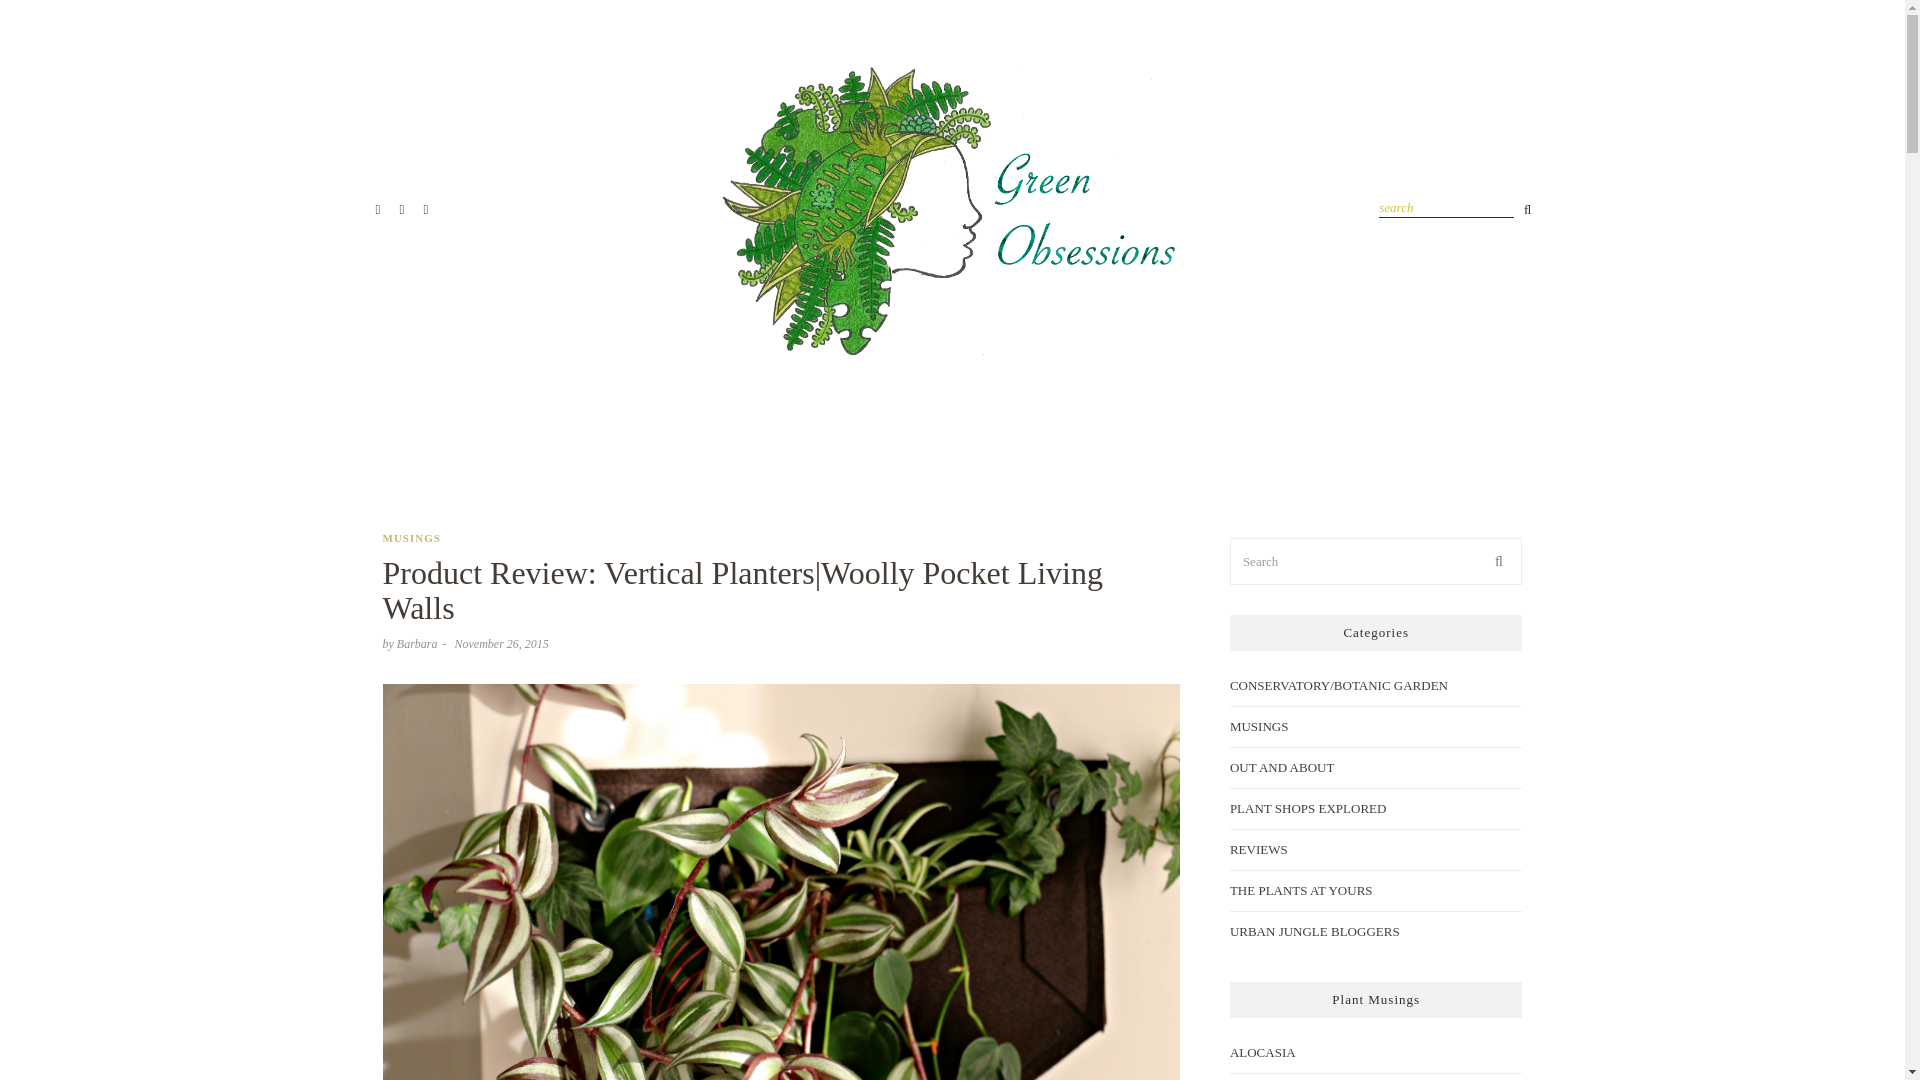 The width and height of the screenshot is (1920, 1080). Describe the element at coordinates (410, 538) in the screenshot. I see `MUSINGS` at that location.